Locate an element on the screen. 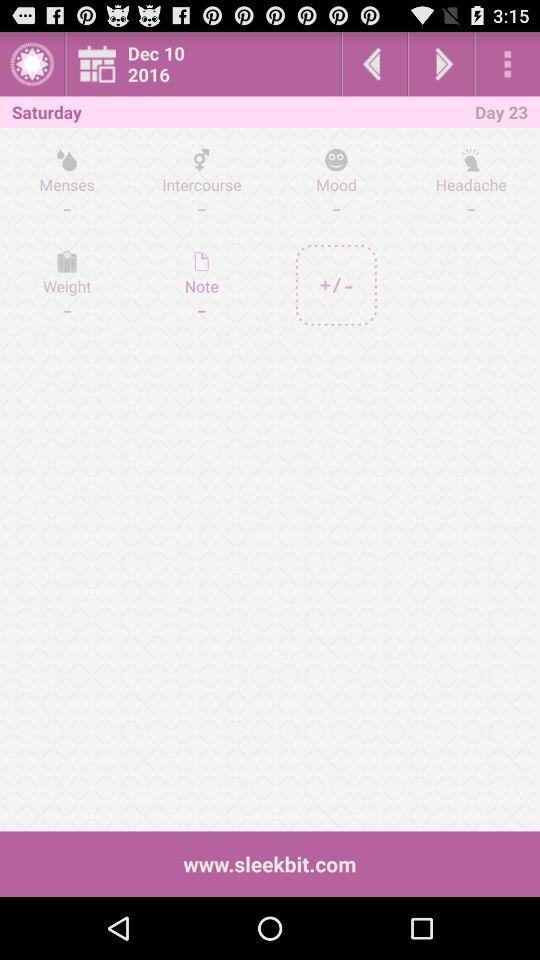 Image resolution: width=540 pixels, height=960 pixels. check meun option is located at coordinates (508, 64).